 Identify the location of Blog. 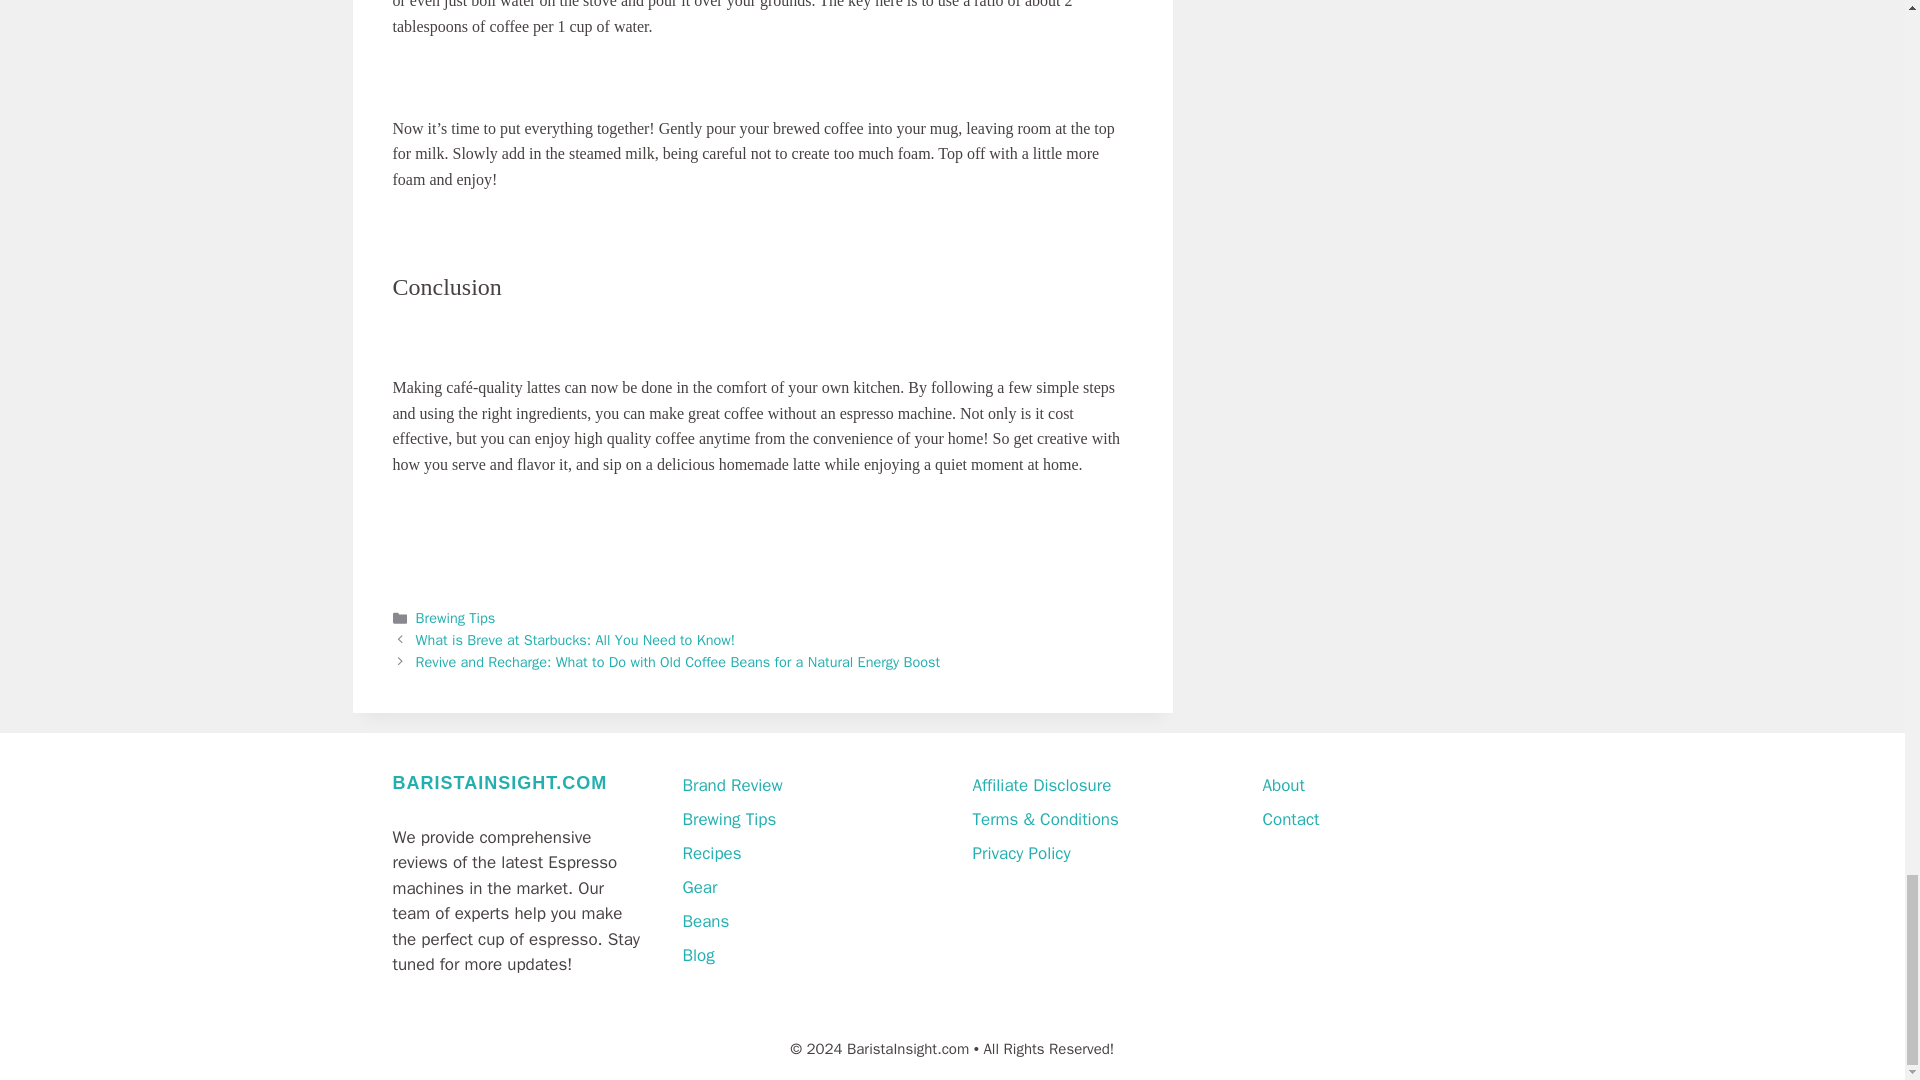
(698, 955).